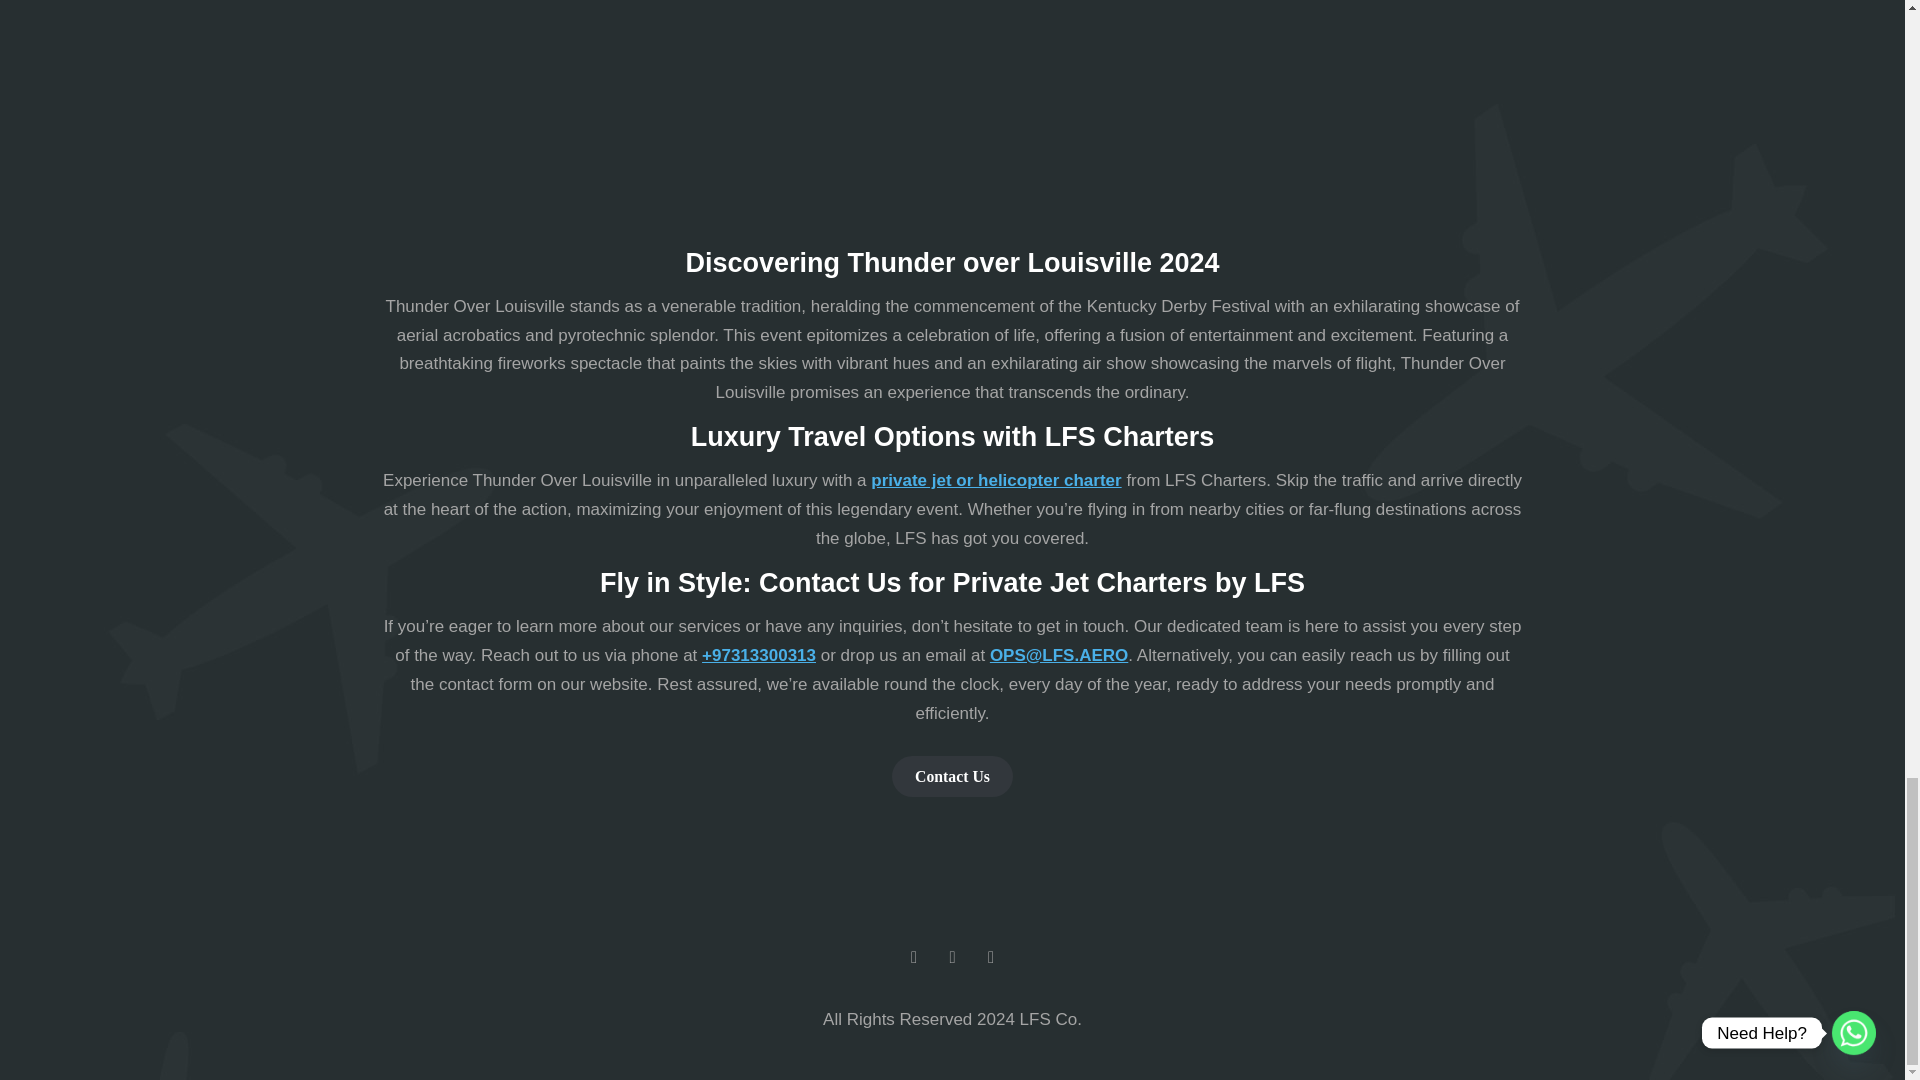 The height and width of the screenshot is (1080, 1920). Describe the element at coordinates (1050, 1019) in the screenshot. I see `LFS Co.` at that location.